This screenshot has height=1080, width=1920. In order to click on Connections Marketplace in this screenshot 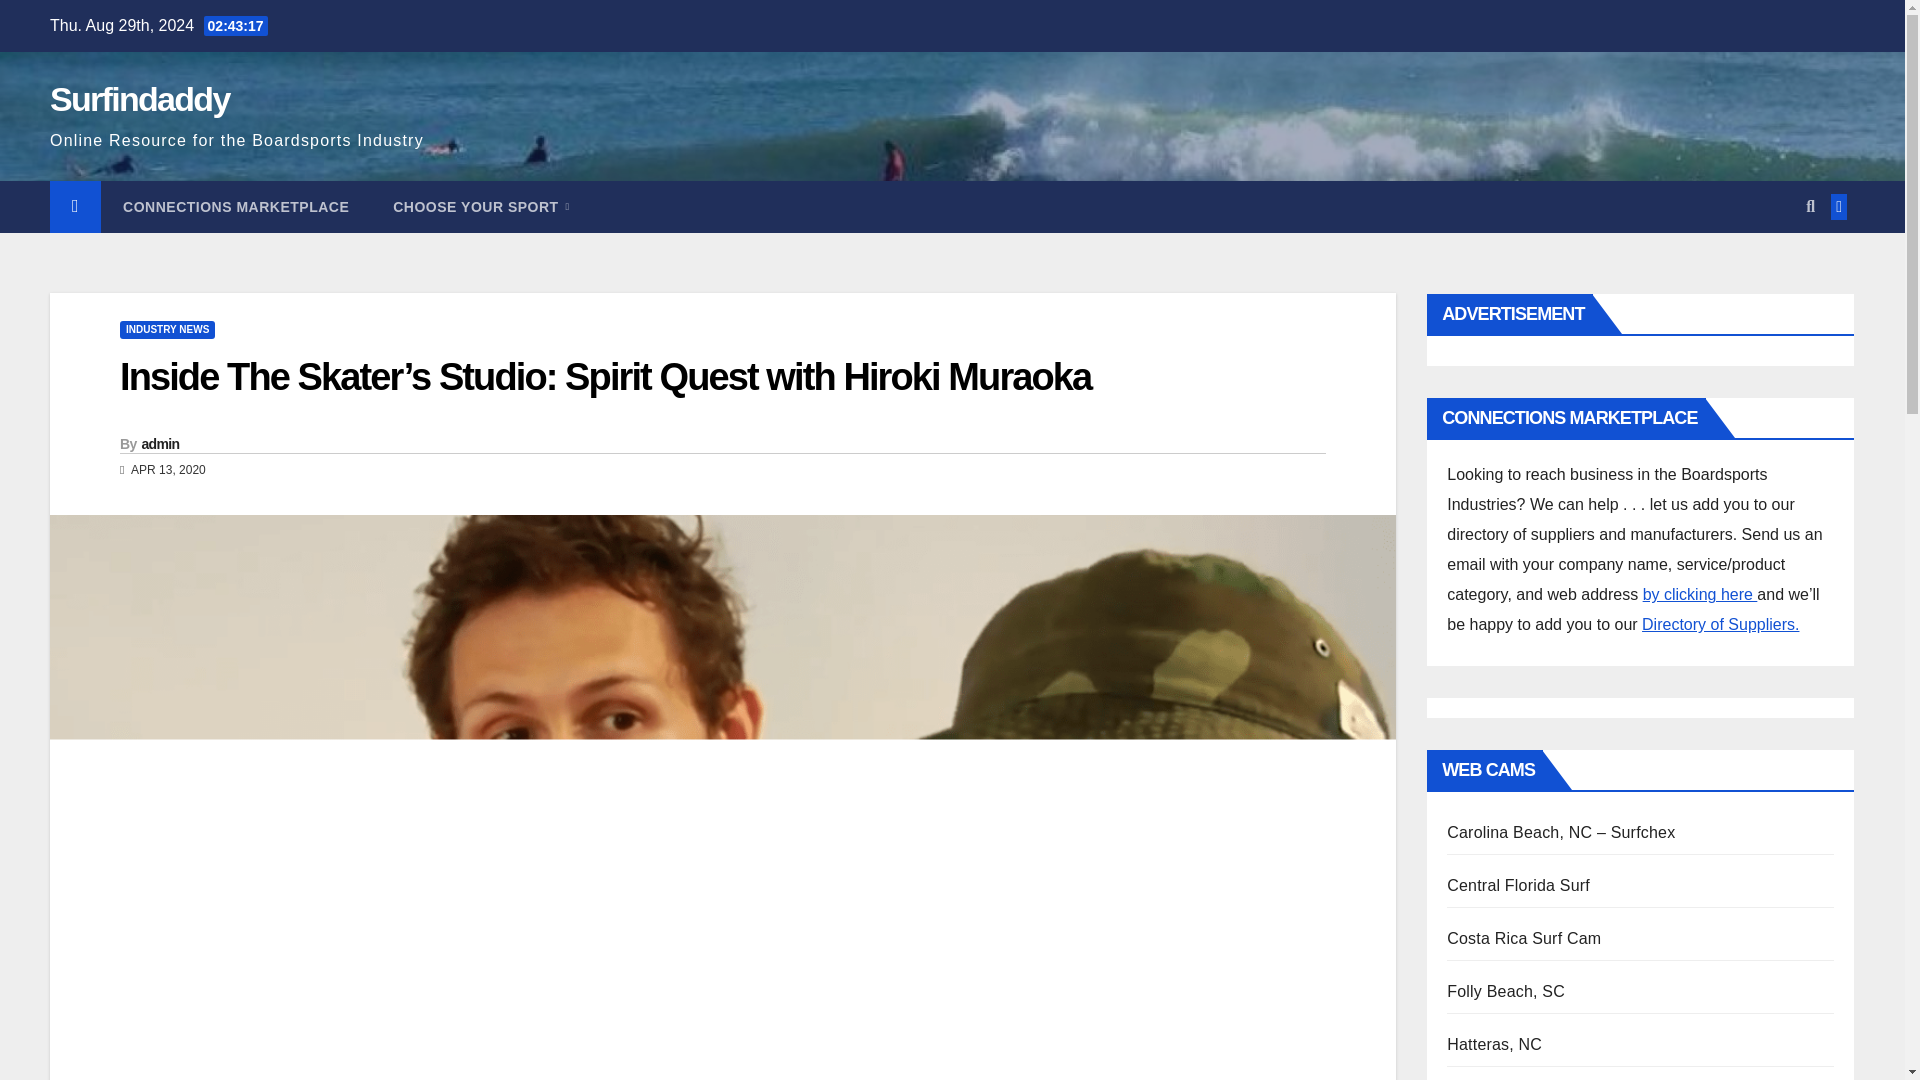, I will do `click(236, 207)`.